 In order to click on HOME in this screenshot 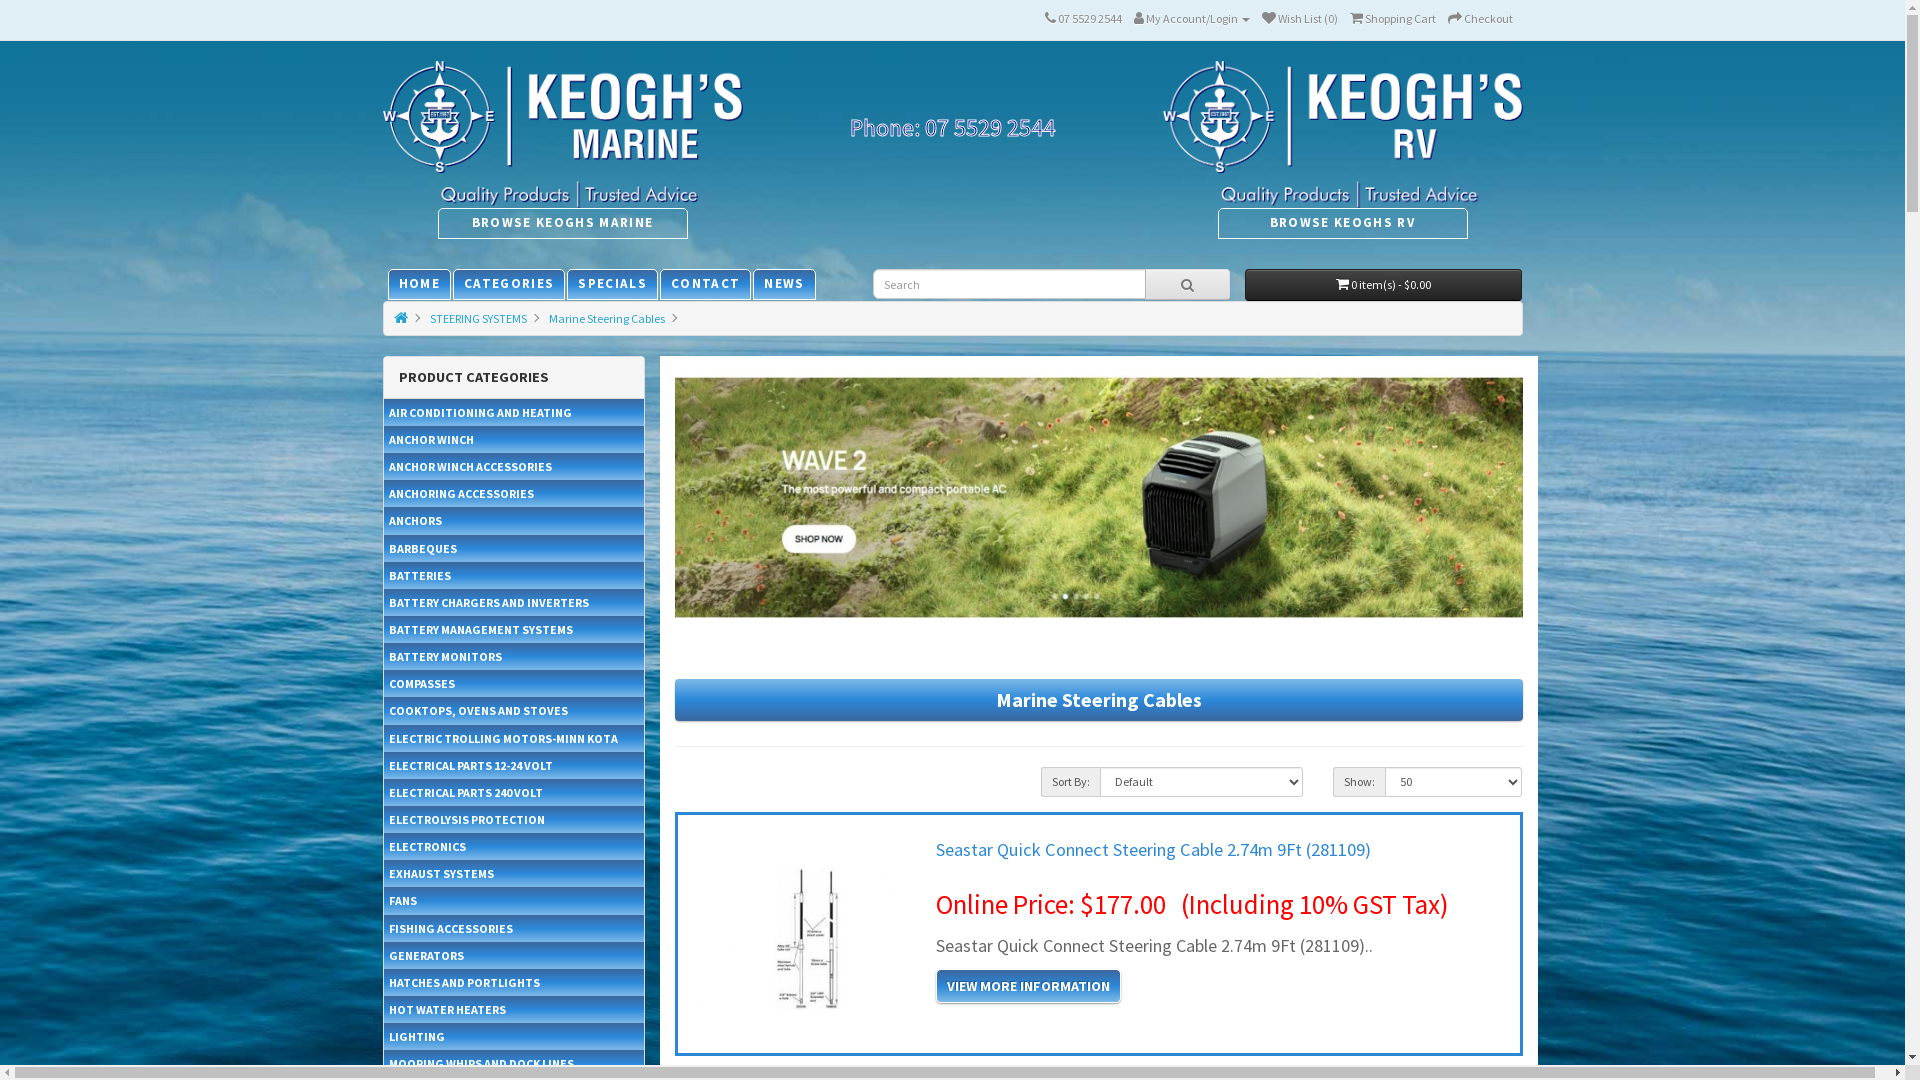, I will do `click(418, 284)`.